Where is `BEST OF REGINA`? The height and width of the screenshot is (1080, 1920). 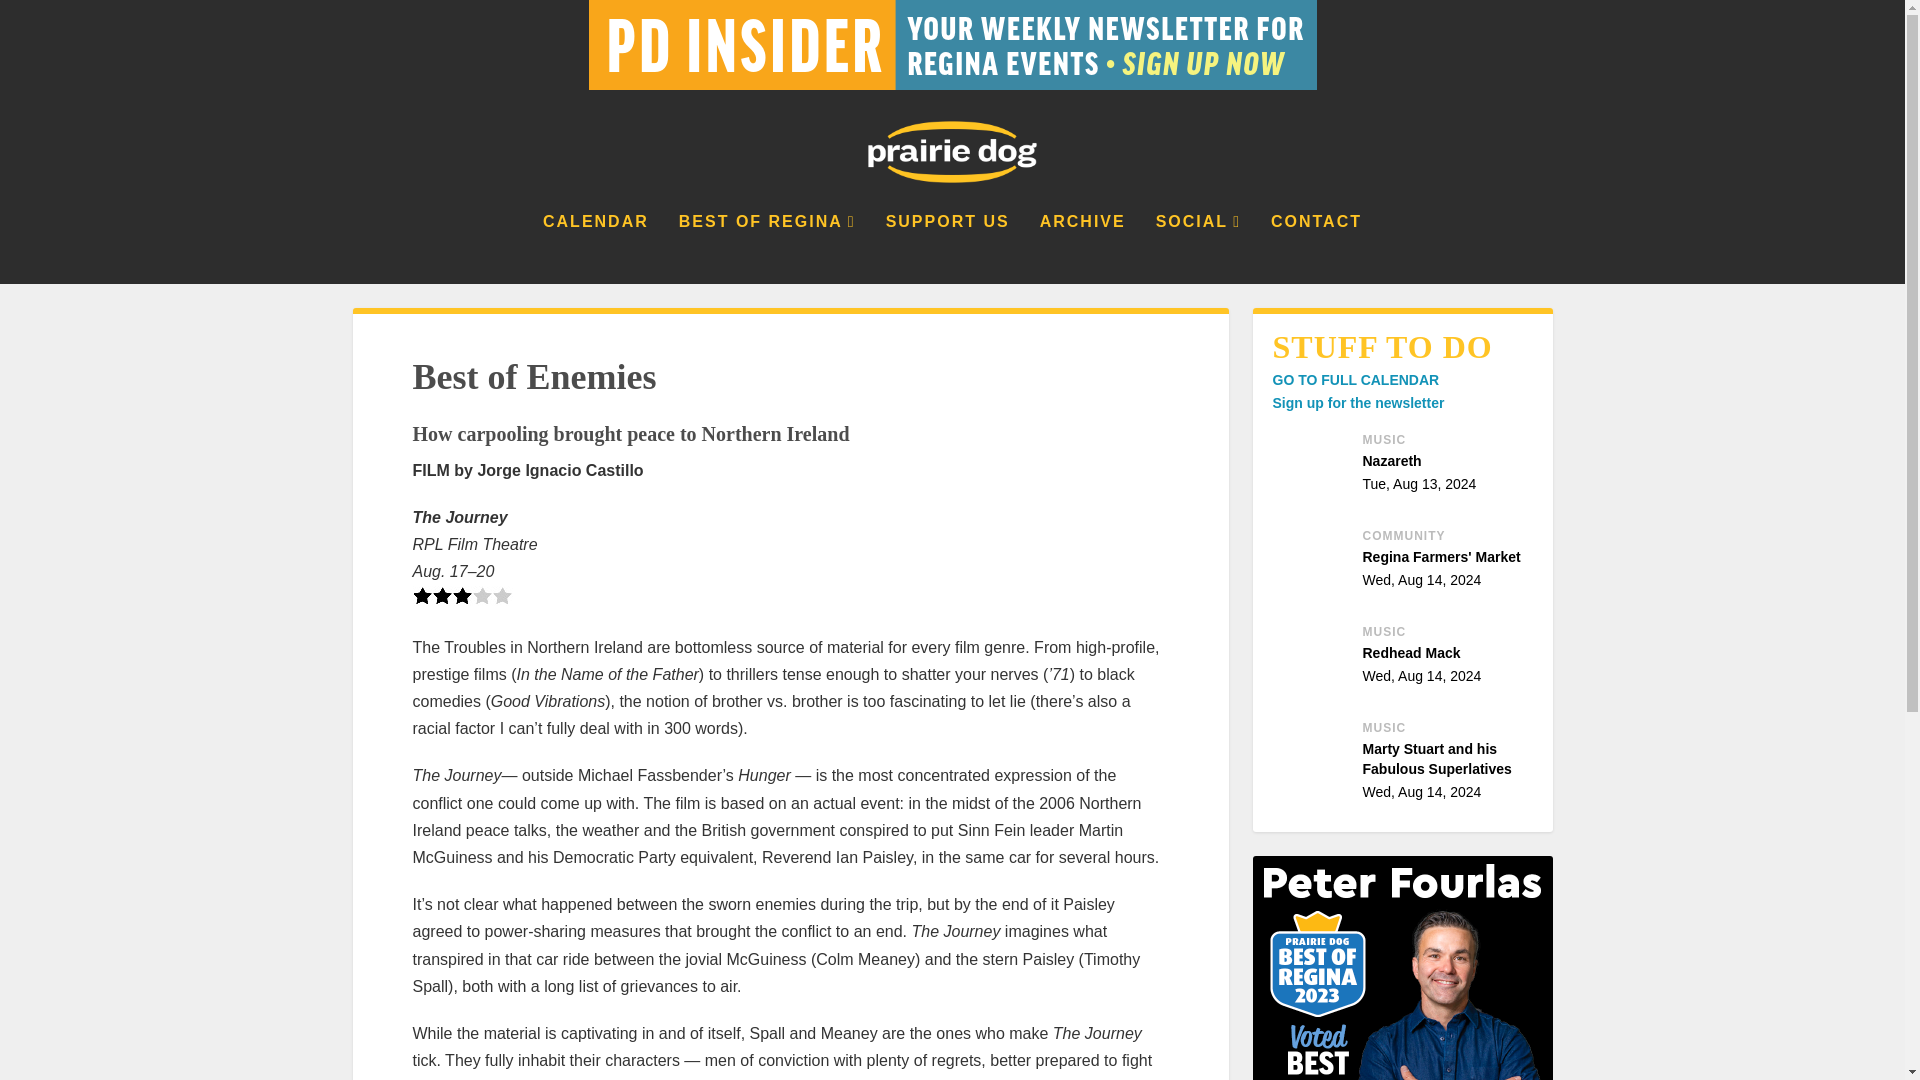 BEST OF REGINA is located at coordinates (1406, 468).